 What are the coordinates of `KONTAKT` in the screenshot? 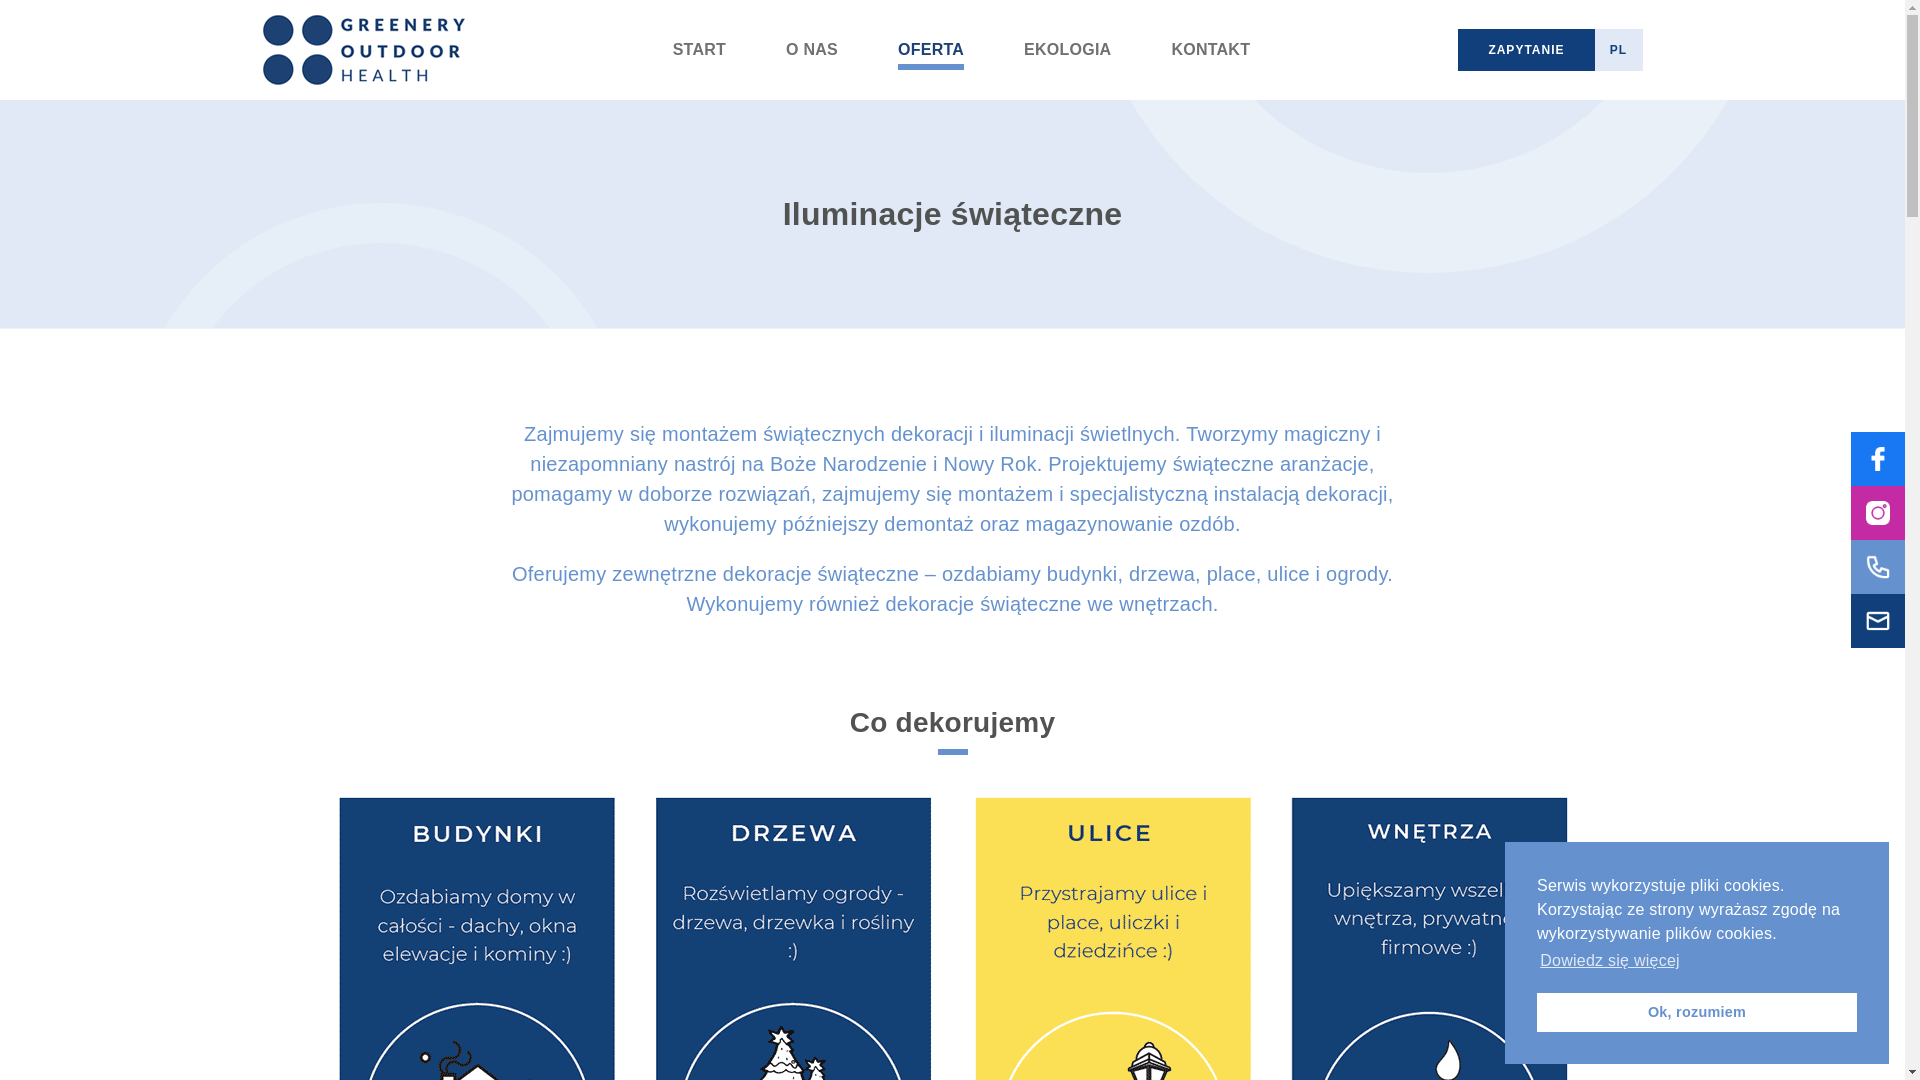 It's located at (1210, 50).